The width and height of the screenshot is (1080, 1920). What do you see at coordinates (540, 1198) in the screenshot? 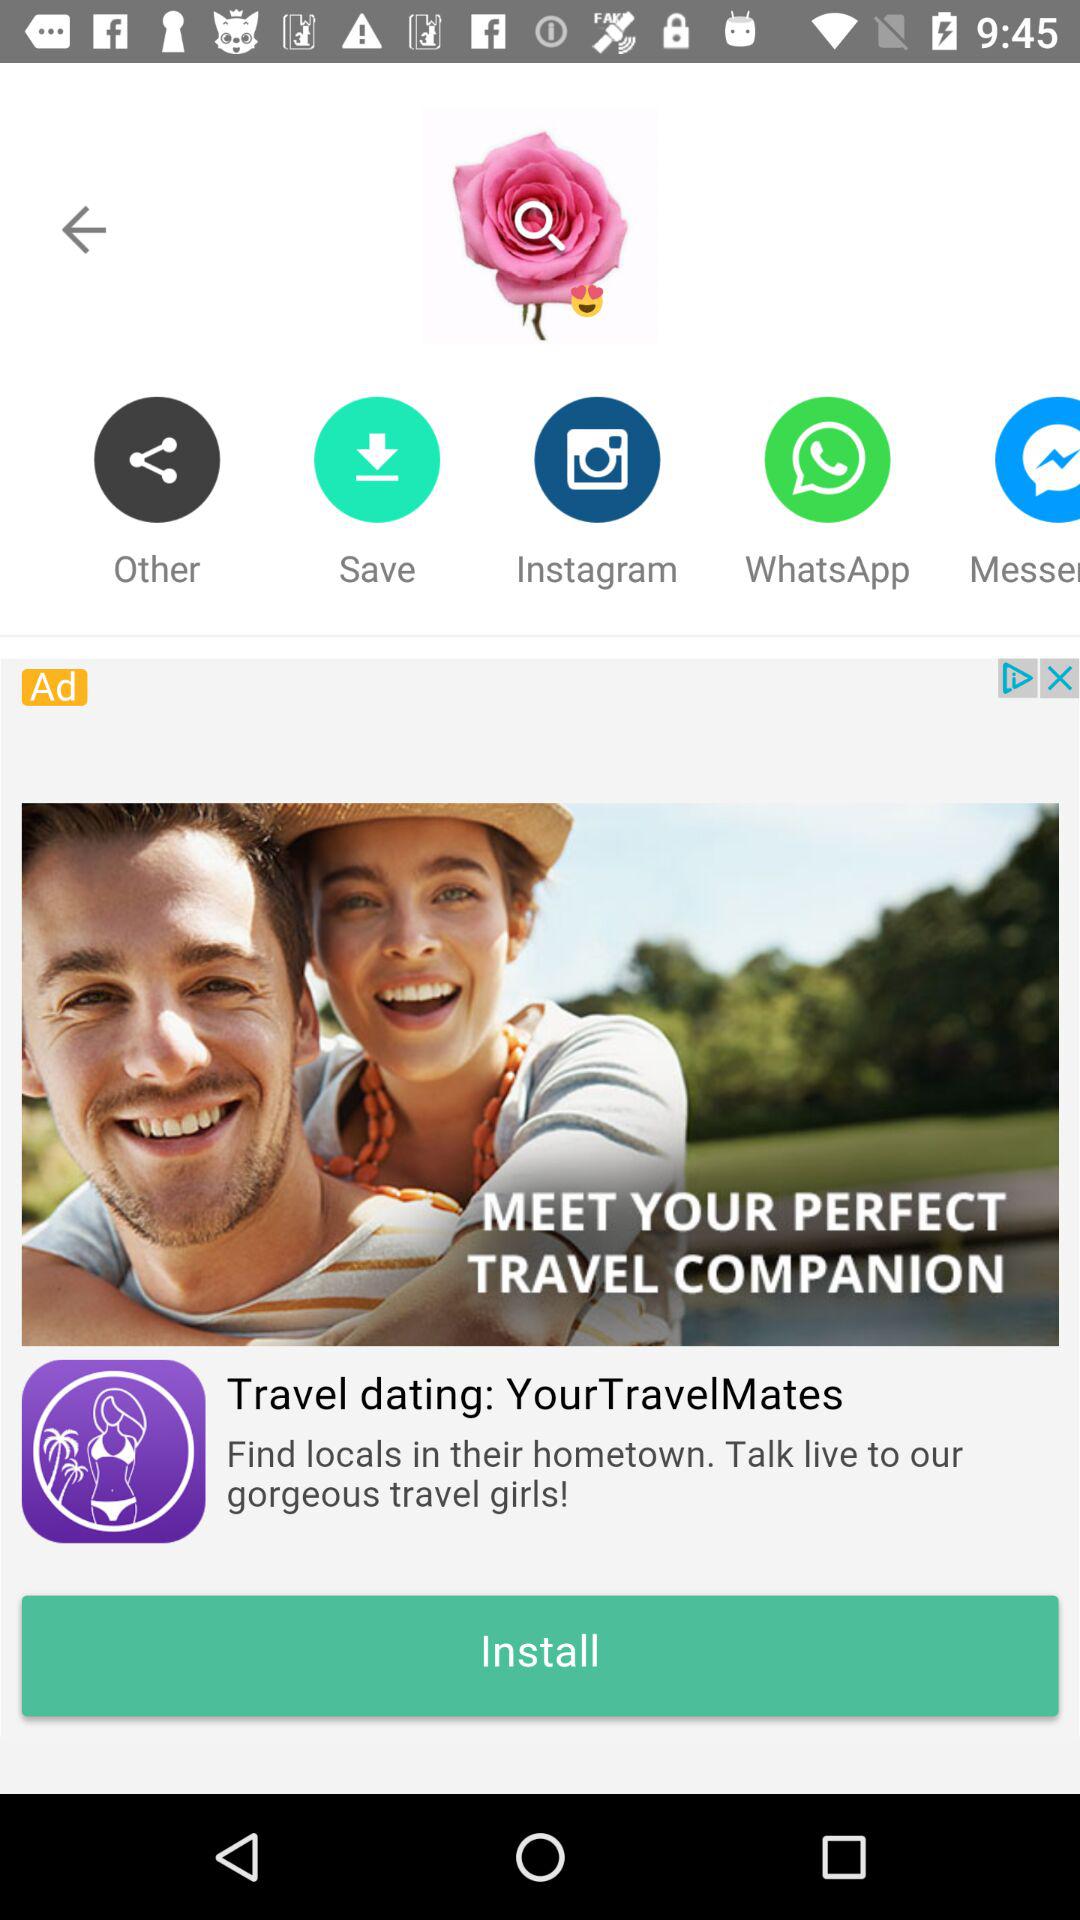
I see `remove the add` at bounding box center [540, 1198].